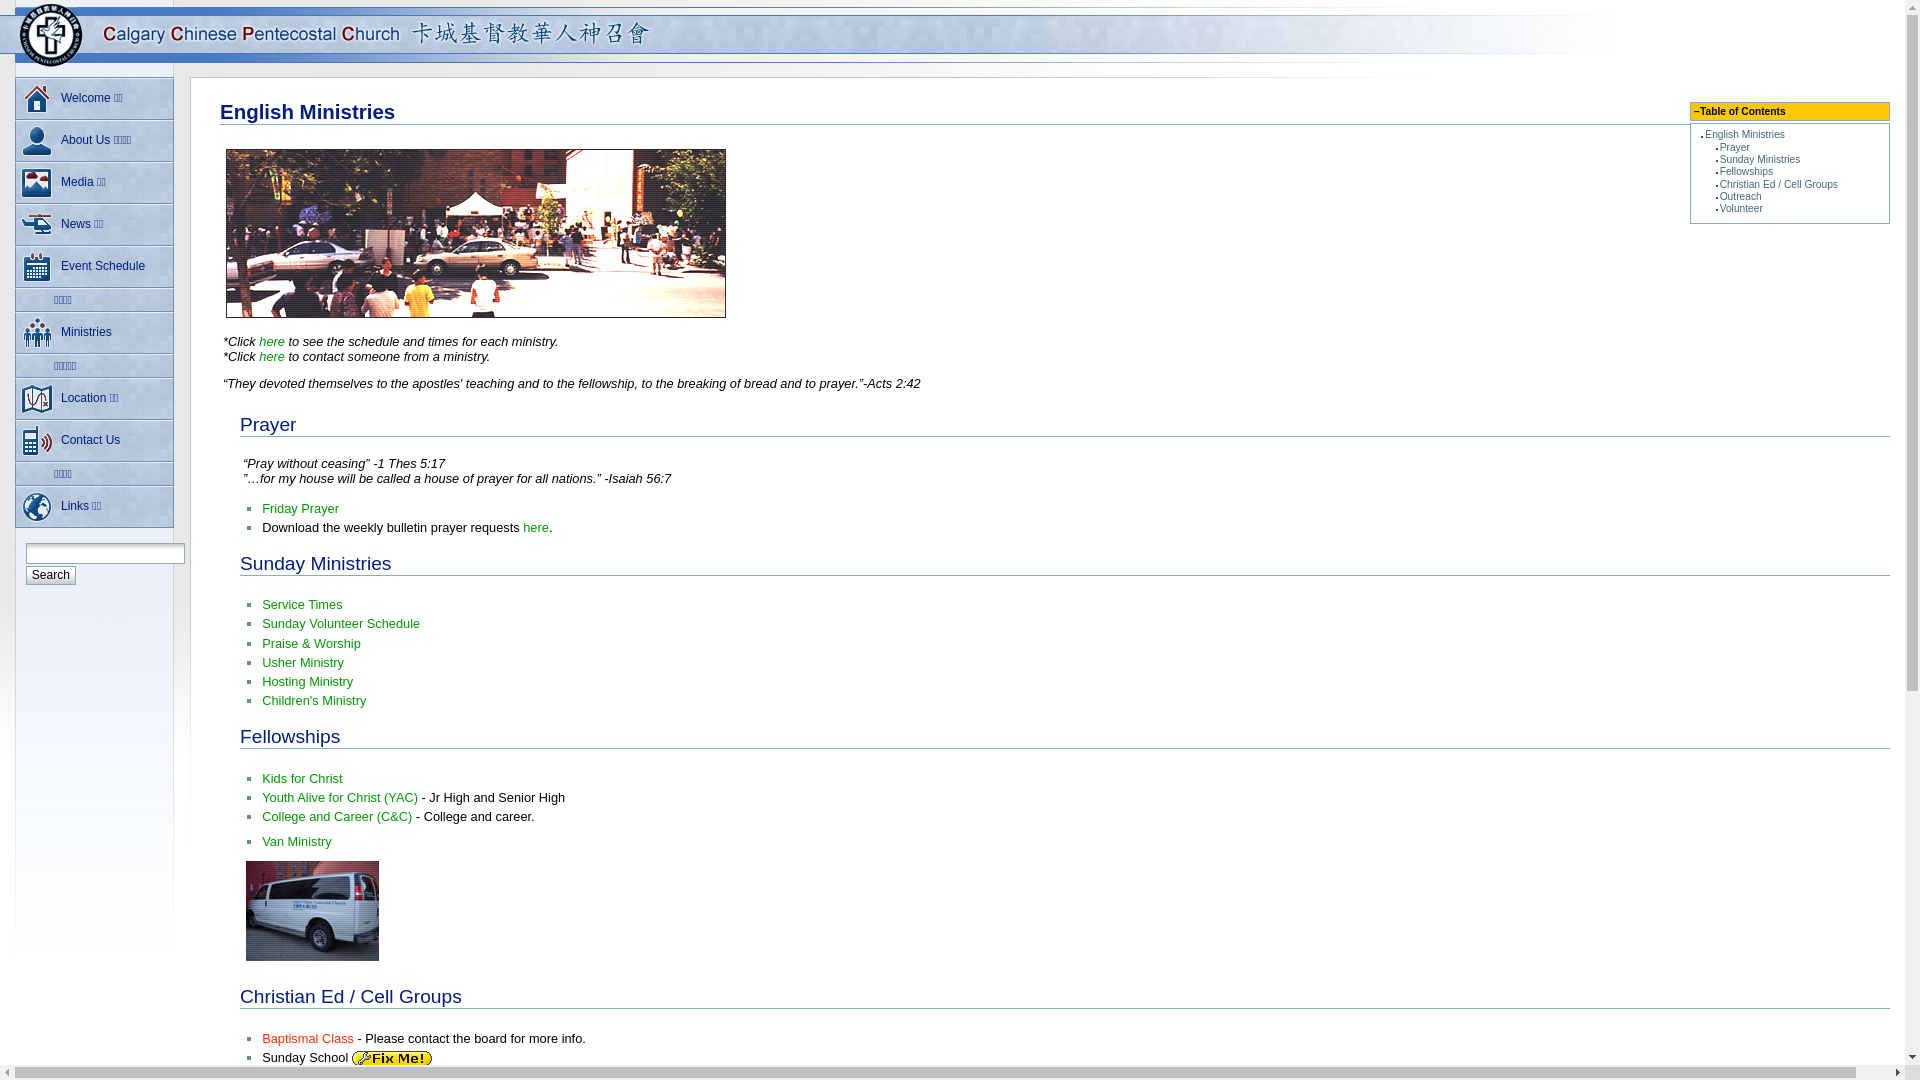  What do you see at coordinates (1735, 148) in the screenshot?
I see `Prayer` at bounding box center [1735, 148].